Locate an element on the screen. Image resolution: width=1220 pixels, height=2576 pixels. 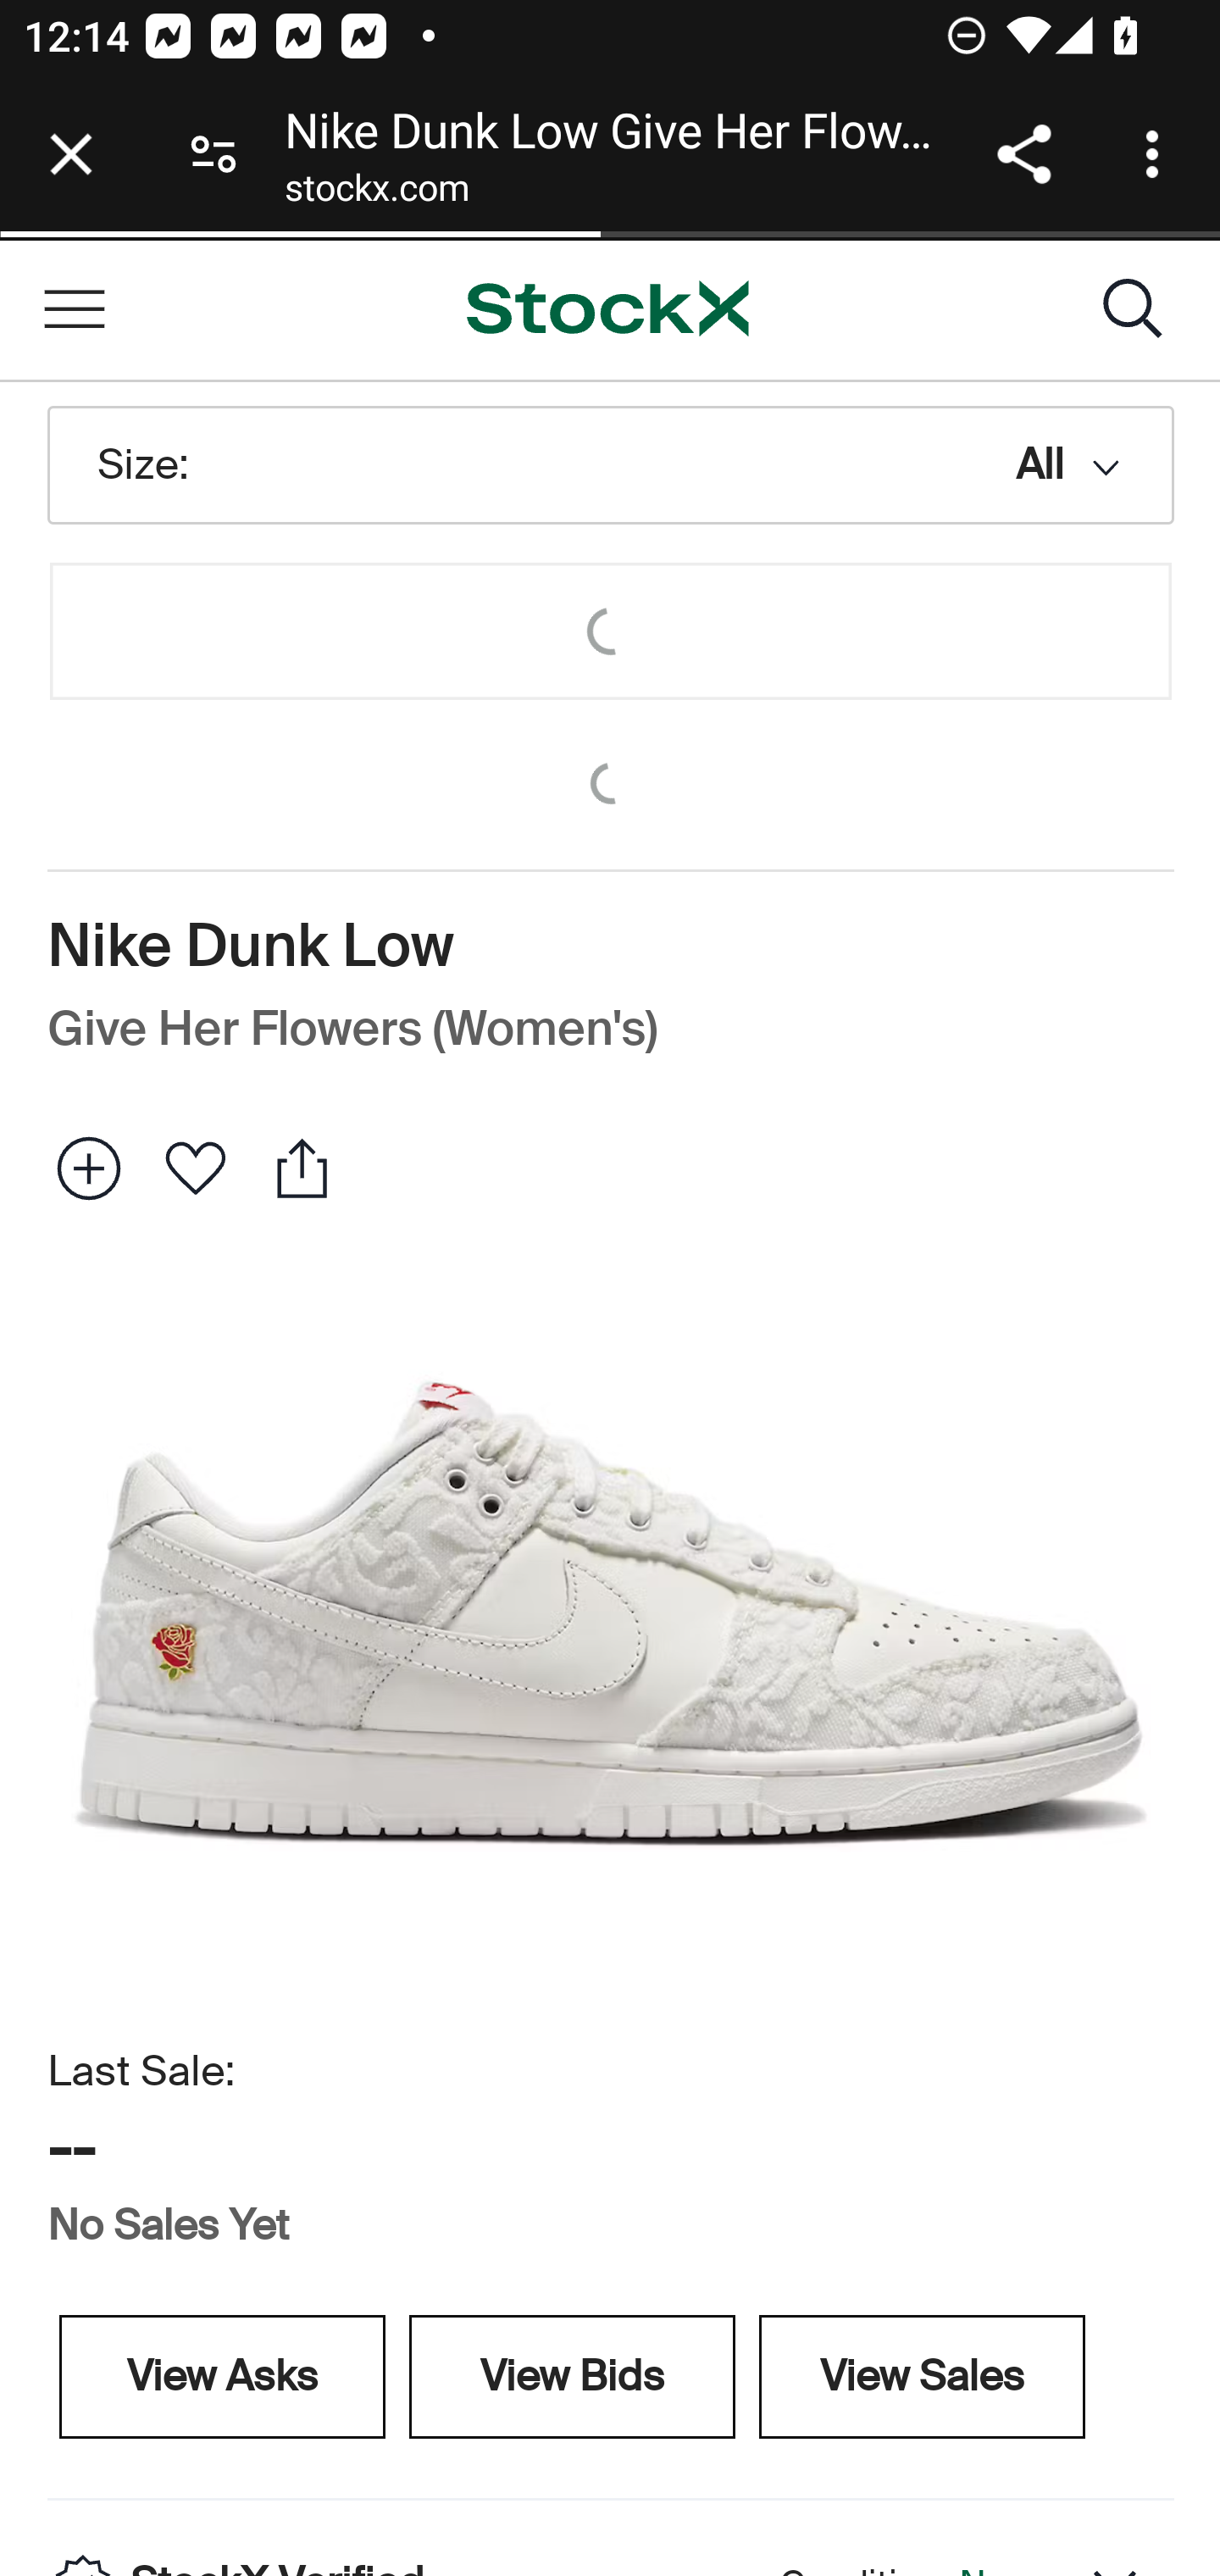
Share link address is located at coordinates (1023, 154).